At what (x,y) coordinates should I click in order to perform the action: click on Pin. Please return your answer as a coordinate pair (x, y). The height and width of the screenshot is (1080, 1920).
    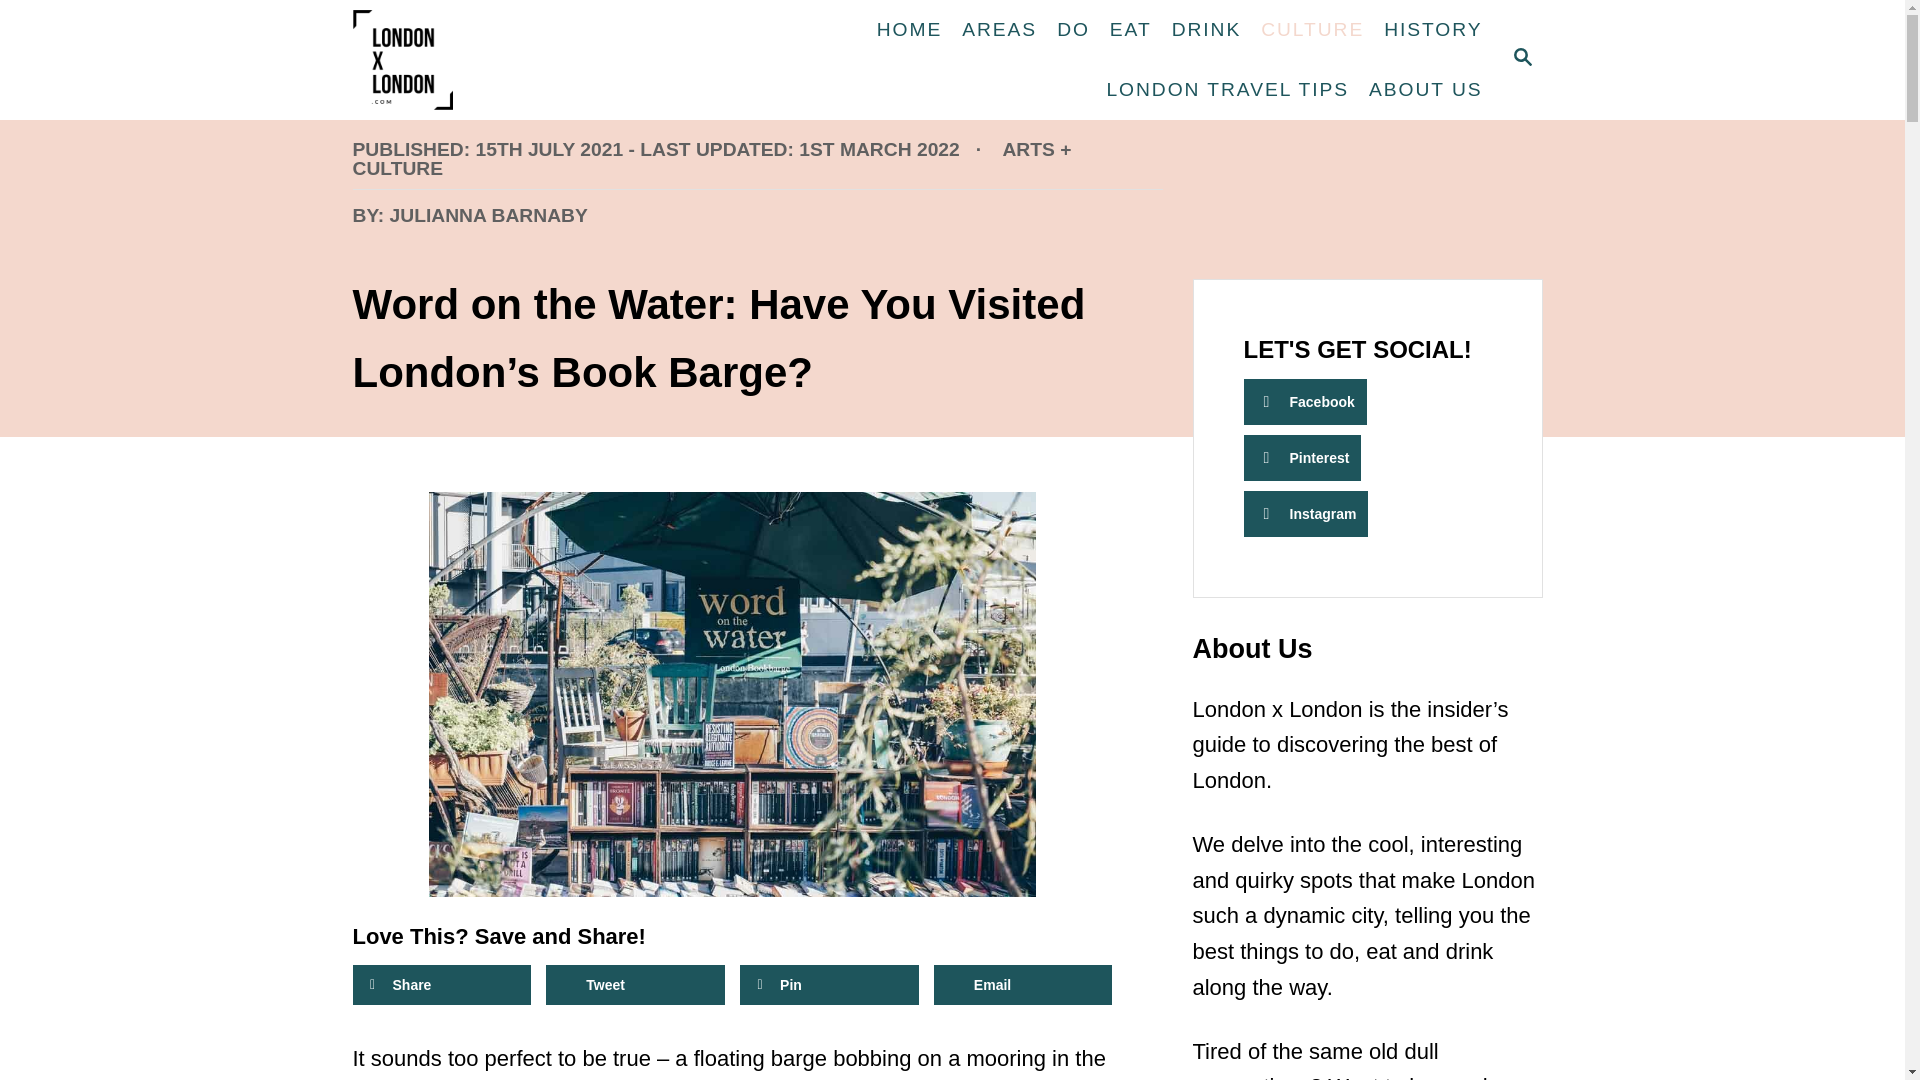
    Looking at the image, I should click on (829, 985).